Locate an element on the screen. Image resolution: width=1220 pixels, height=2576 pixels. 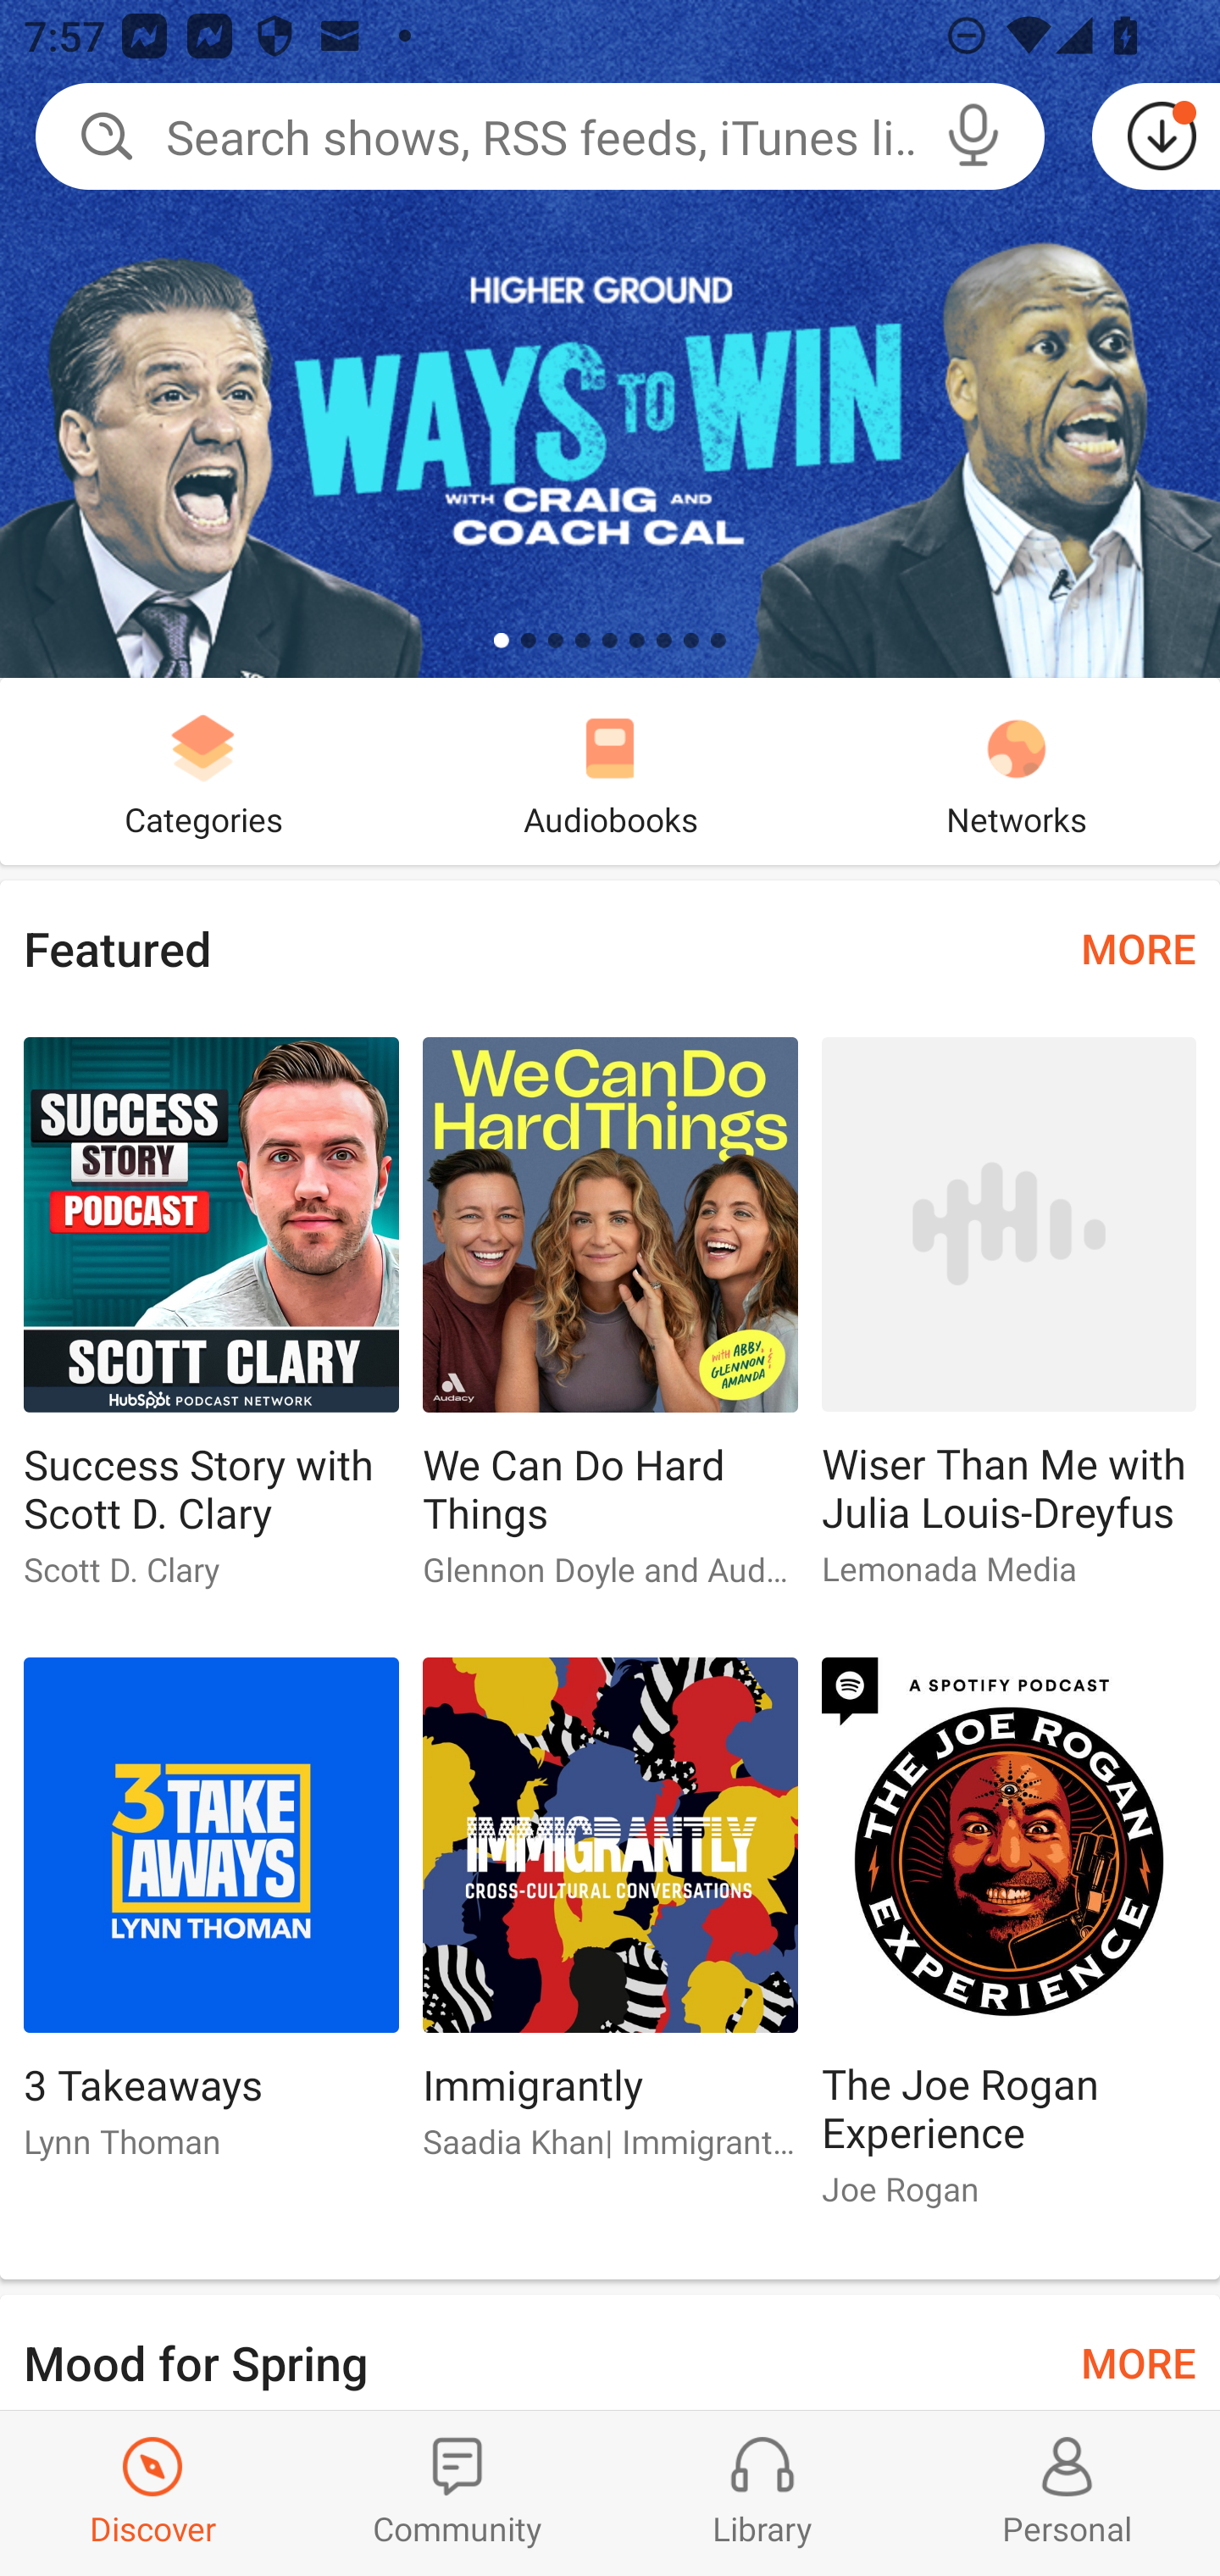
Profiles and Settings Personal is located at coordinates (1067, 2493).